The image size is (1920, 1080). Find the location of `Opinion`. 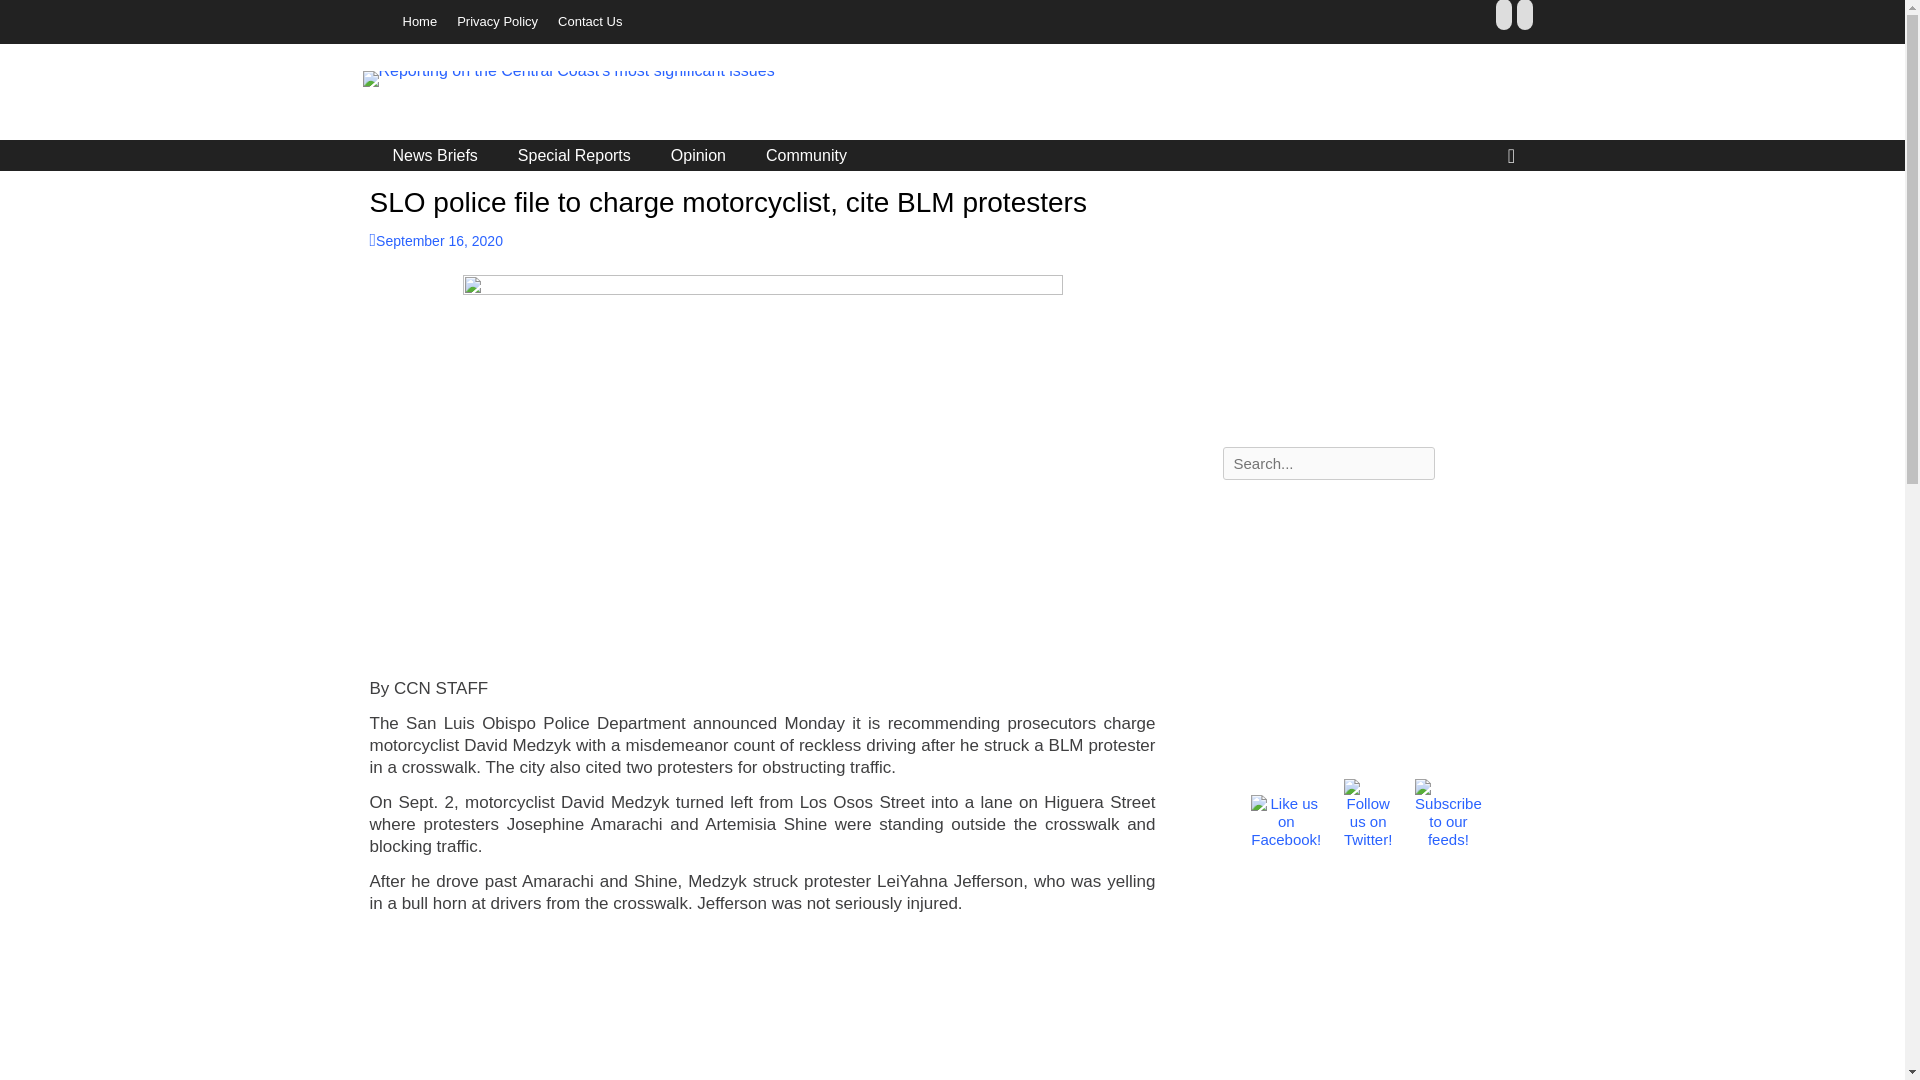

Opinion is located at coordinates (698, 155).